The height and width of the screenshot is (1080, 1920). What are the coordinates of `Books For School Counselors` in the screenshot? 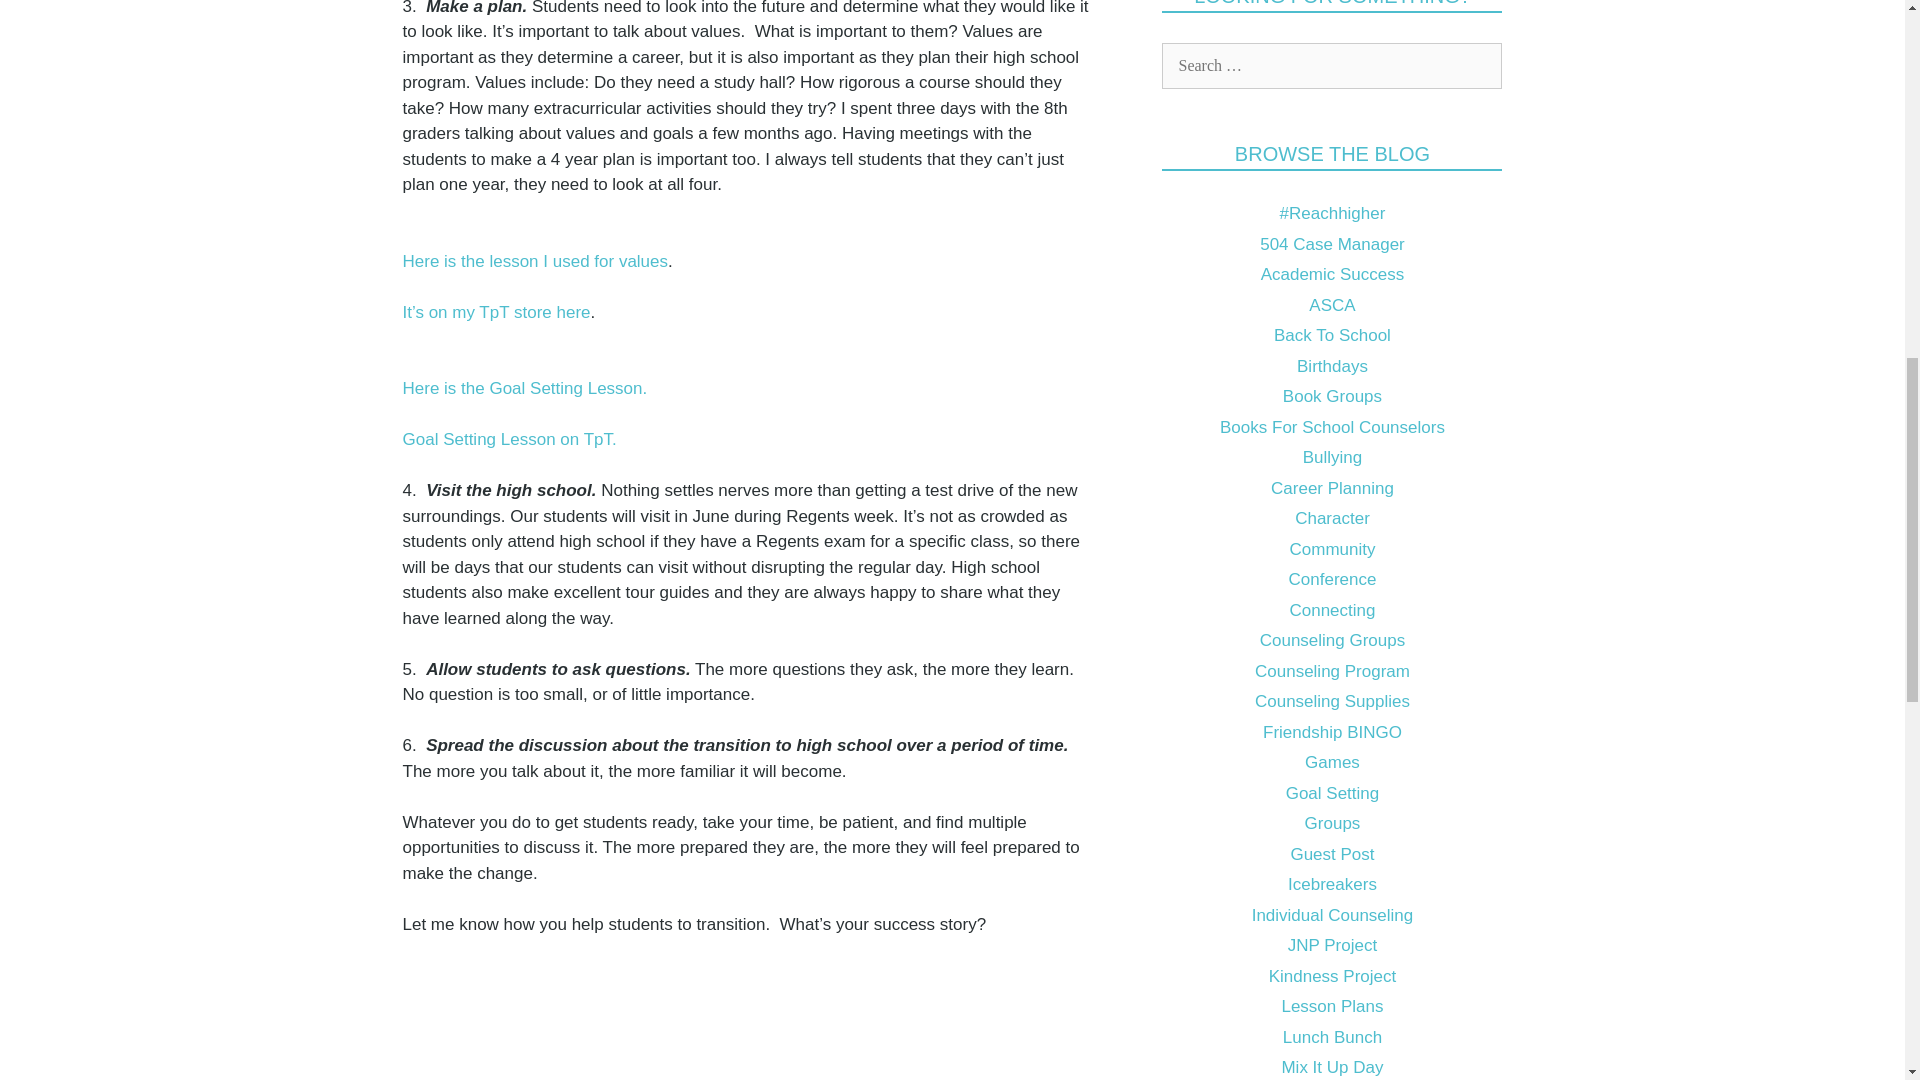 It's located at (1332, 427).